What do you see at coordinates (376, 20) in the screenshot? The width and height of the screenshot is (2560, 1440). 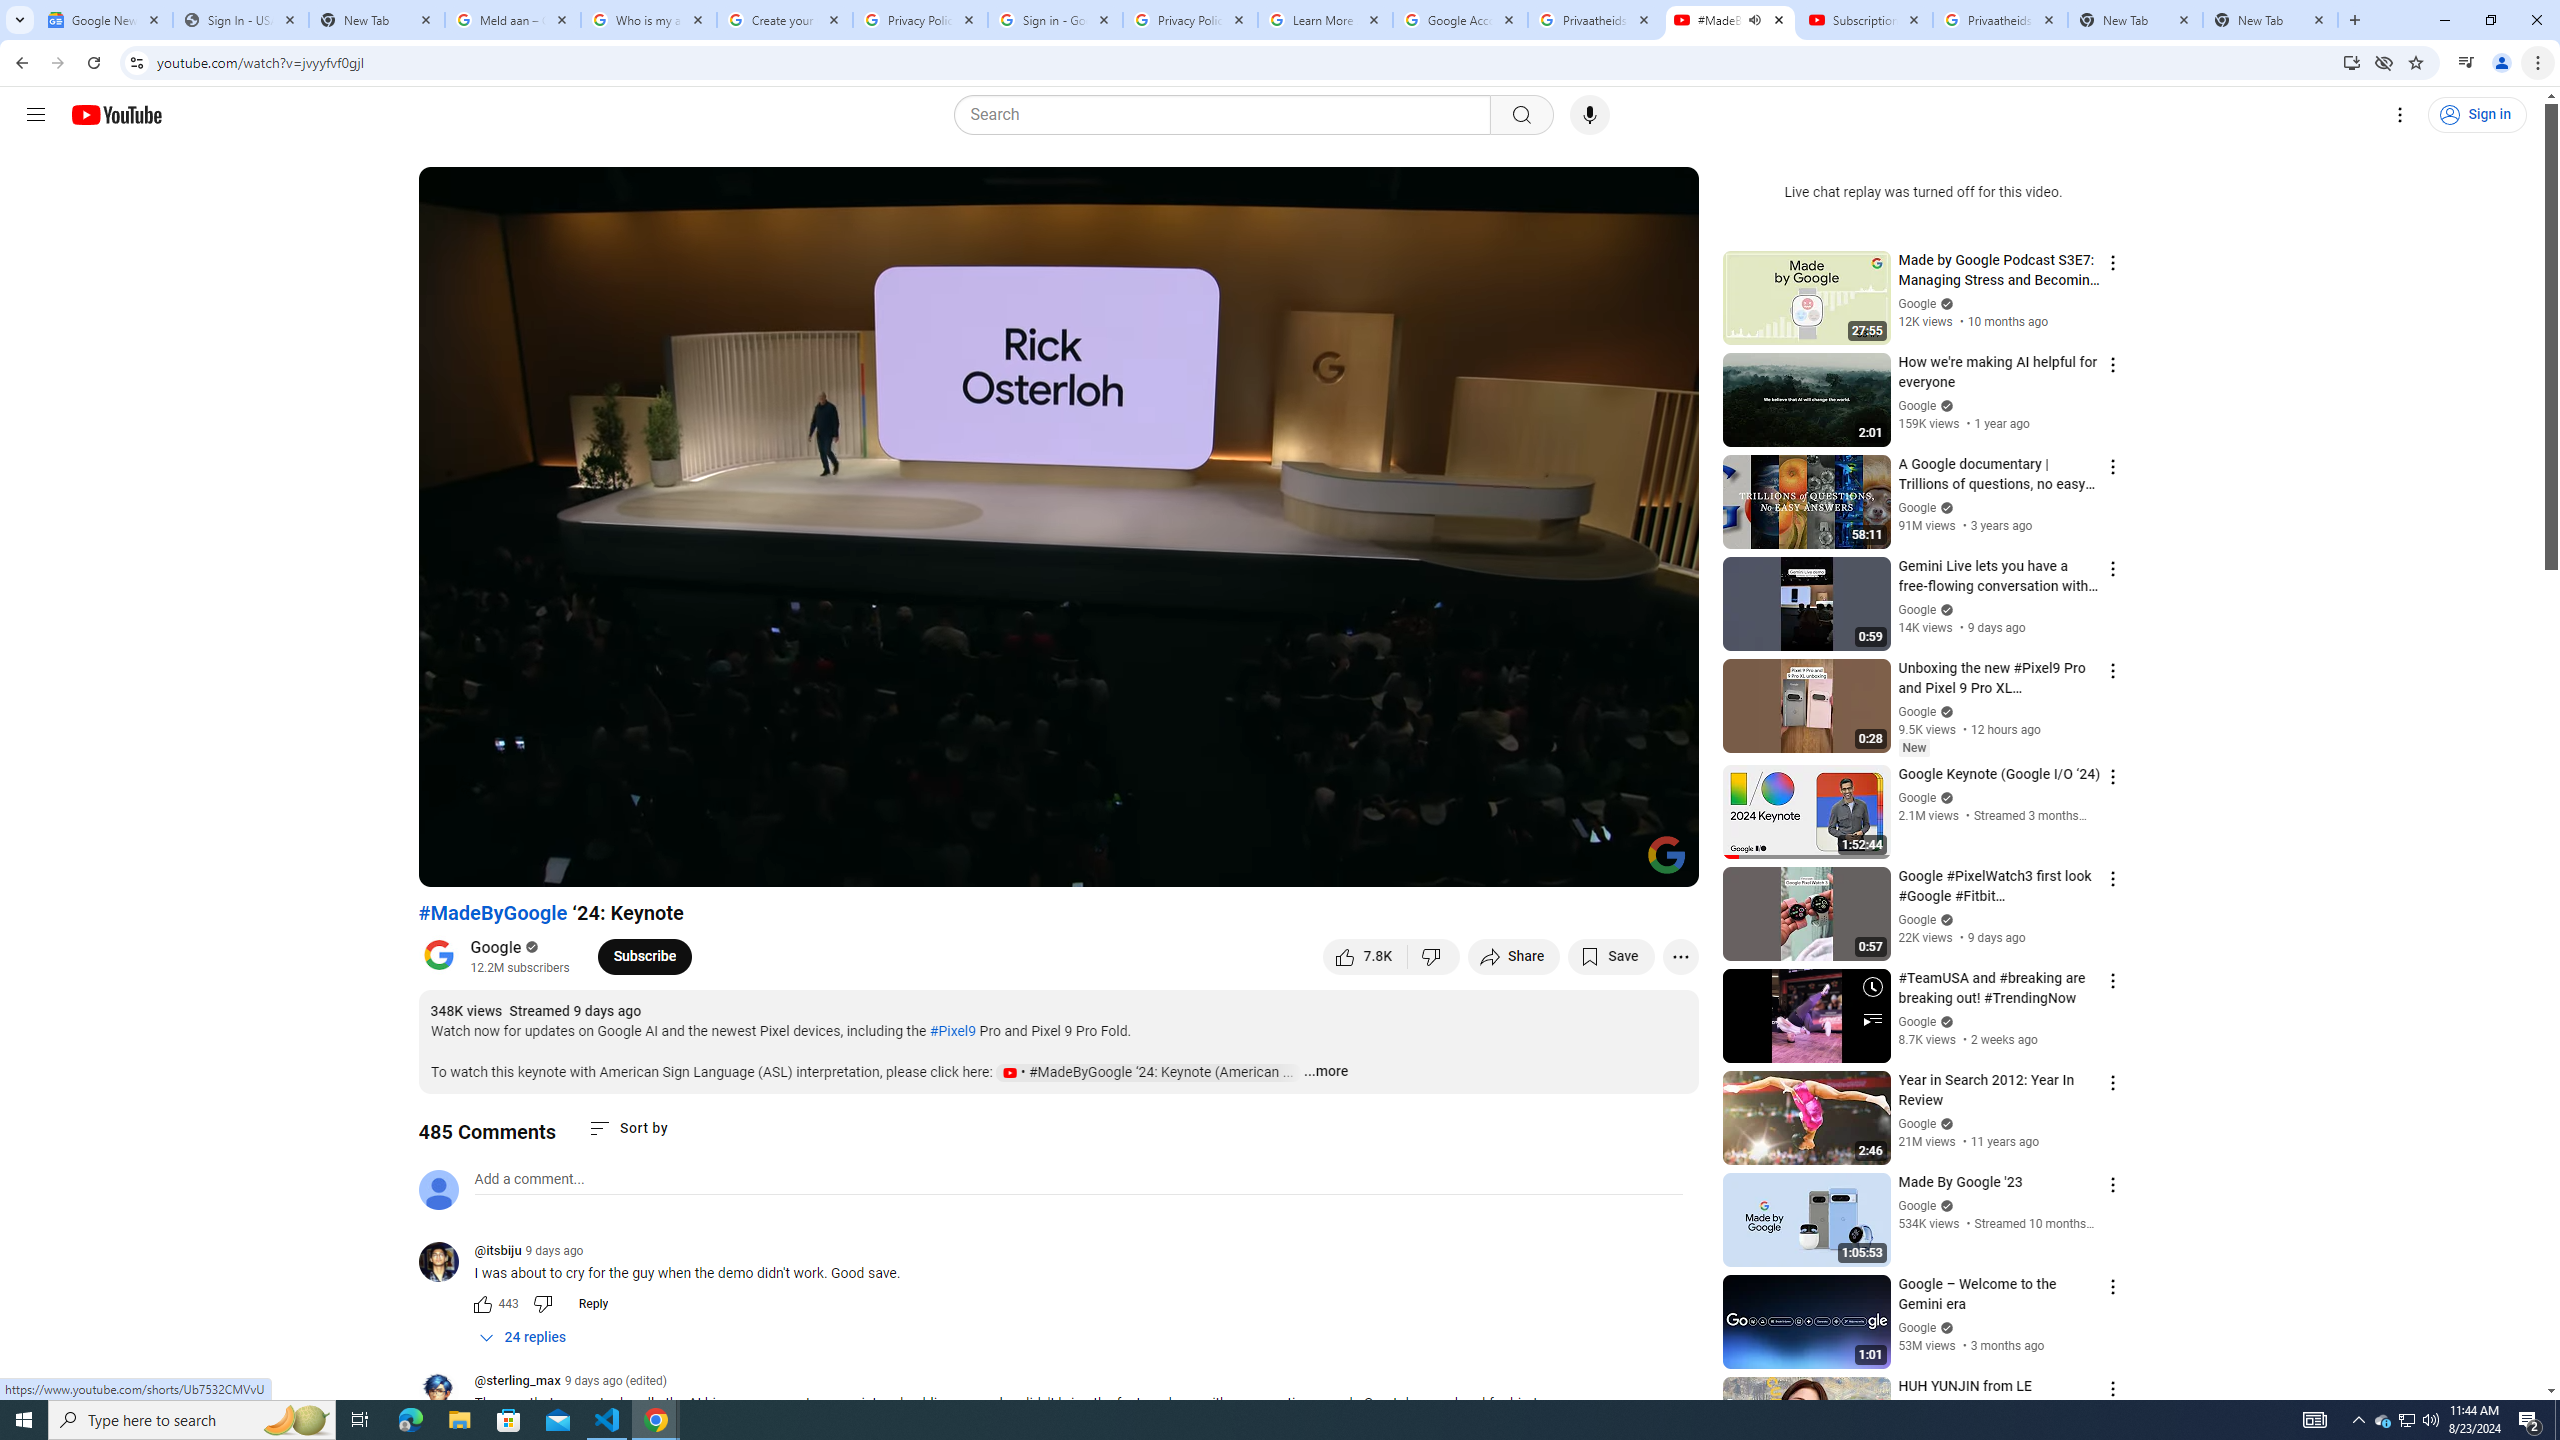 I see `New Tab` at bounding box center [376, 20].